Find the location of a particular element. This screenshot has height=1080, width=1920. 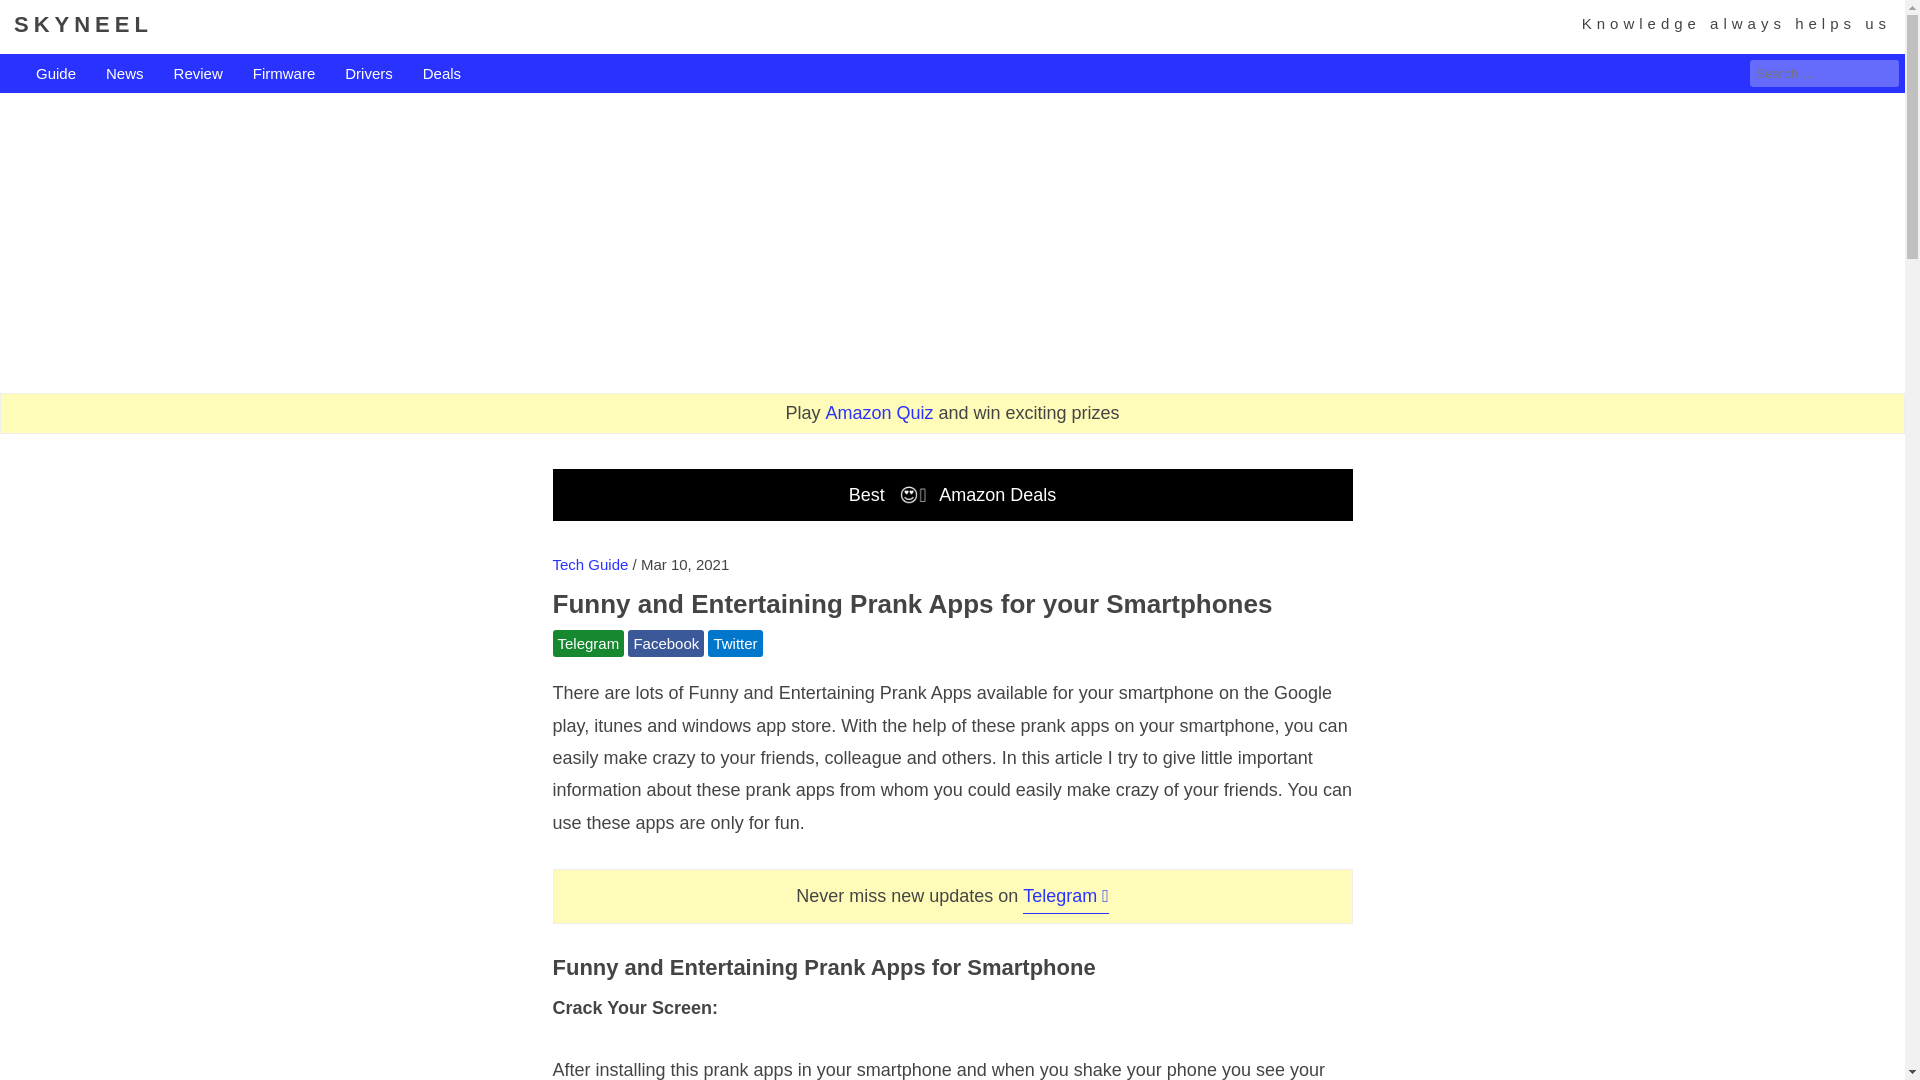

Telegram is located at coordinates (588, 642).